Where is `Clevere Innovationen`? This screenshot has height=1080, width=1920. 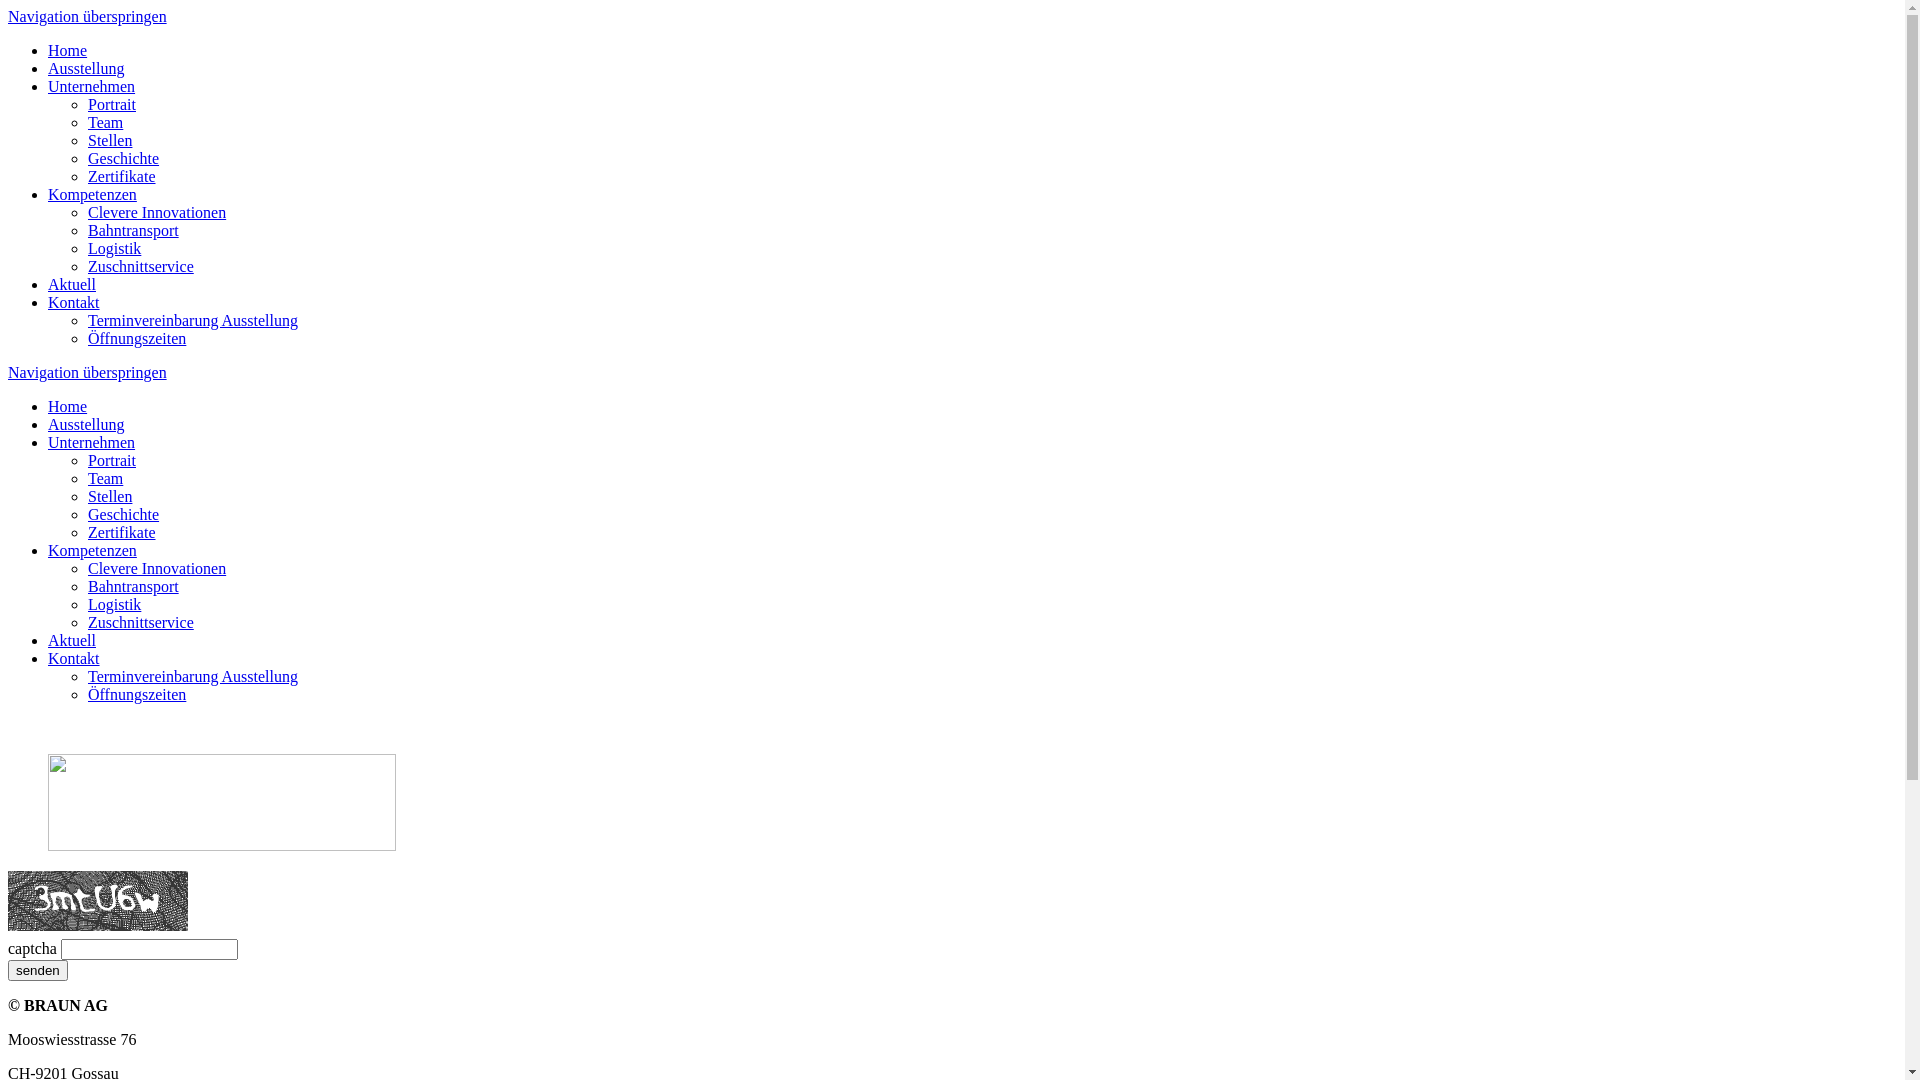
Clevere Innovationen is located at coordinates (157, 568).